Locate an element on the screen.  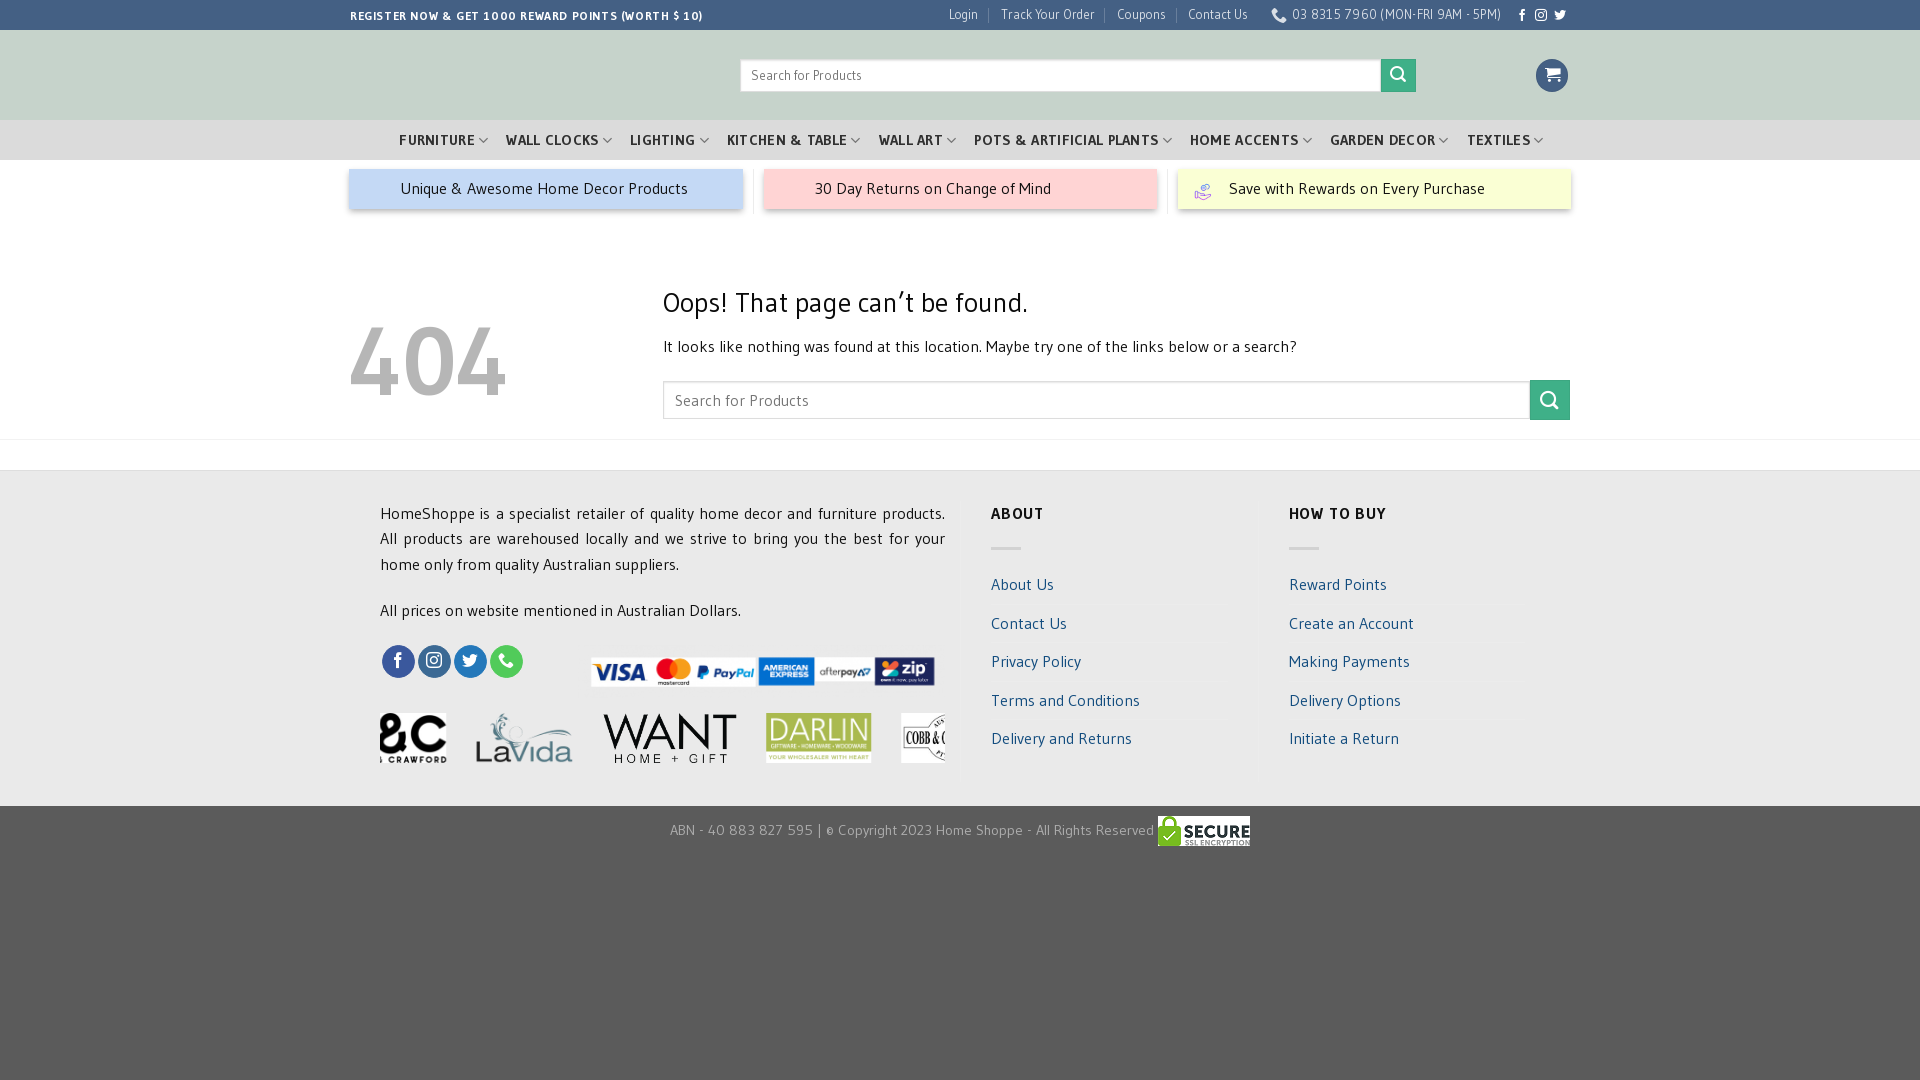
Login is located at coordinates (956, 15).